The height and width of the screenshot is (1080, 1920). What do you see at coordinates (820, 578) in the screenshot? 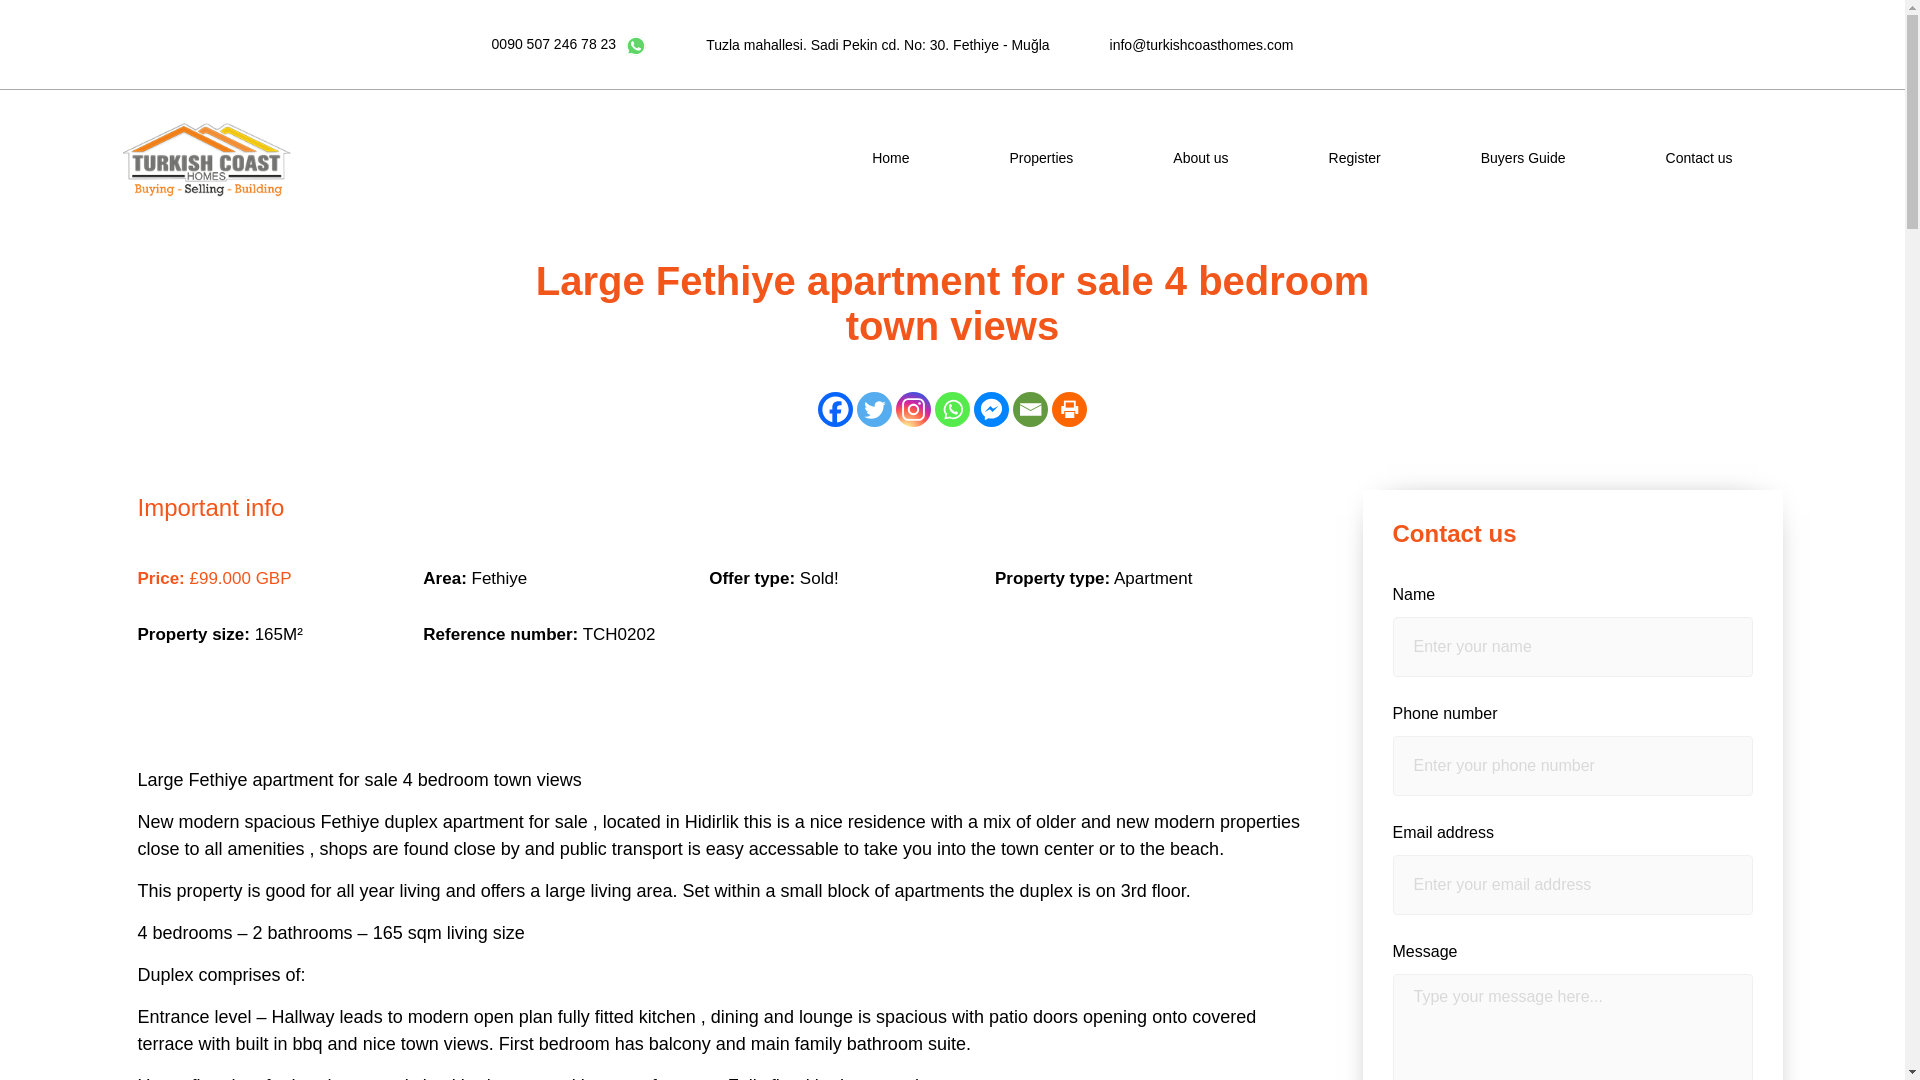
I see `Sold!` at bounding box center [820, 578].